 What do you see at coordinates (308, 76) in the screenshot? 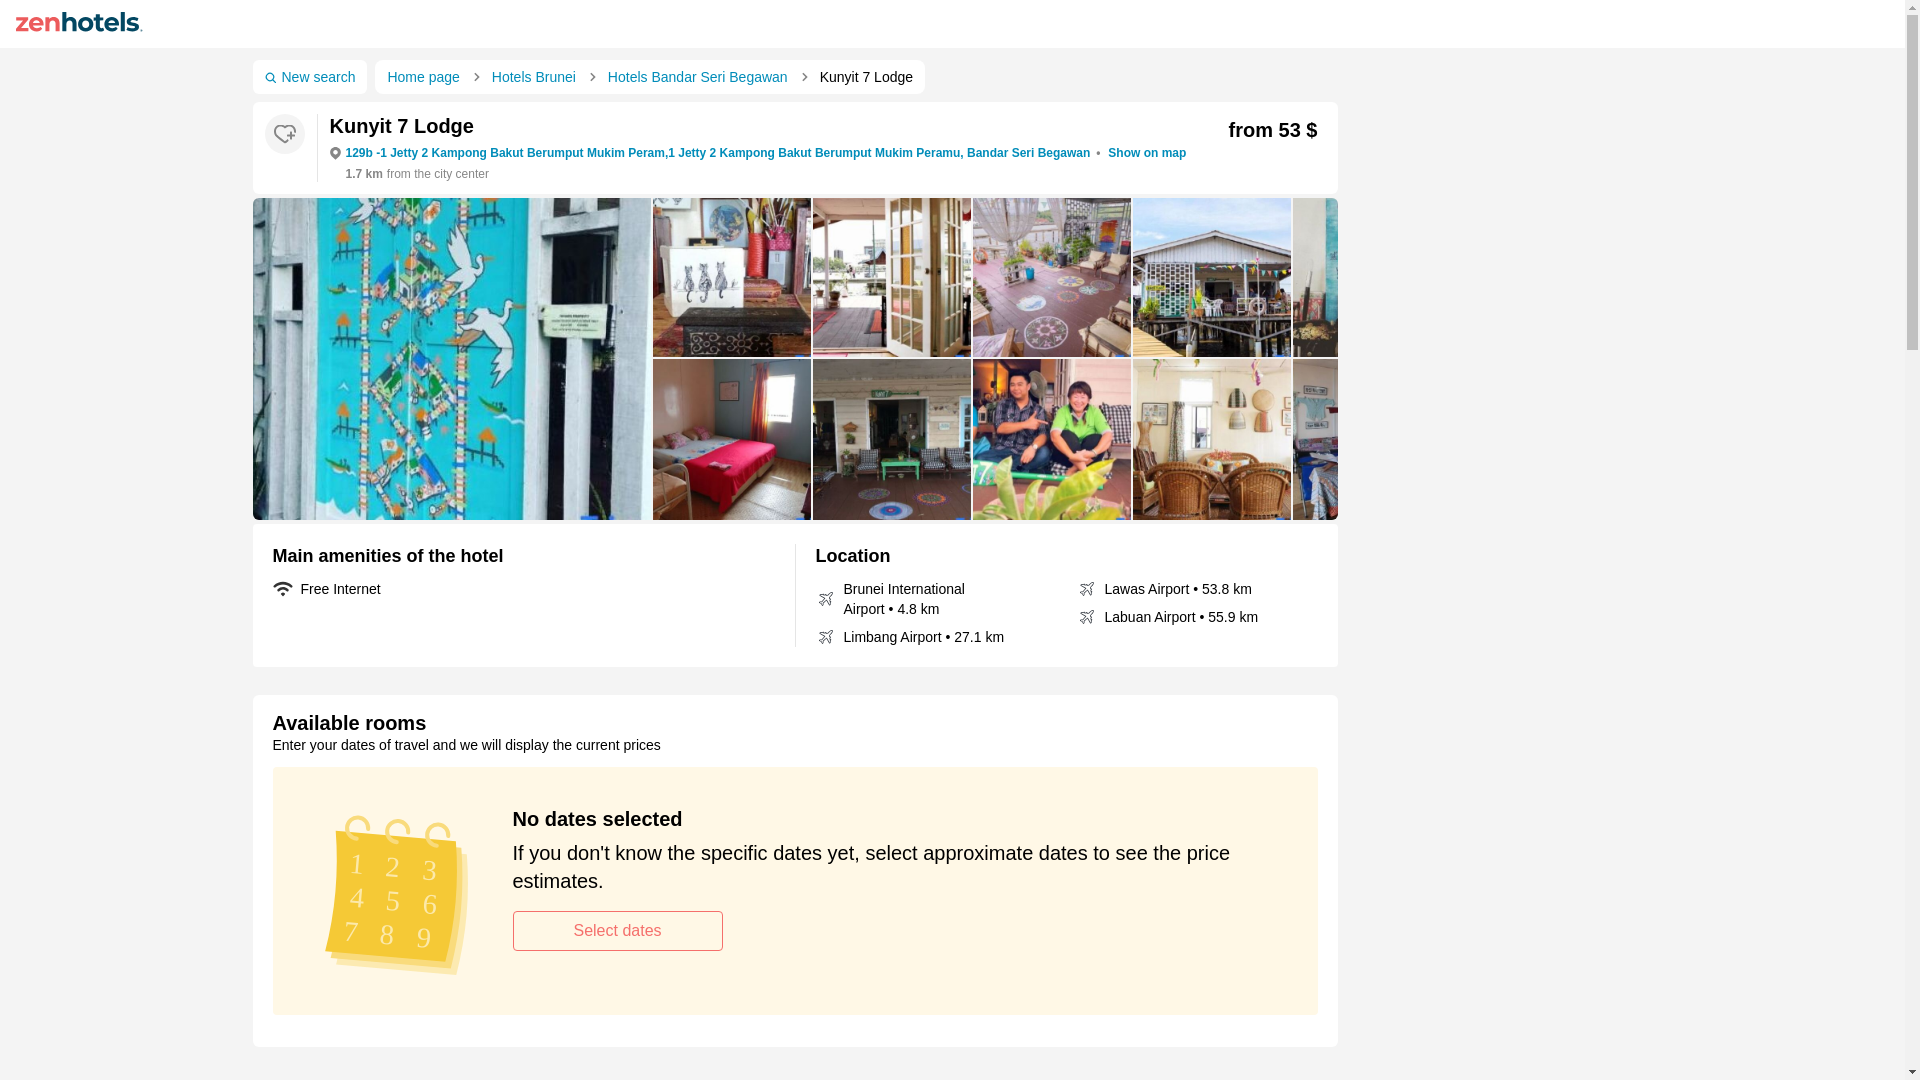
I see `New search` at bounding box center [308, 76].